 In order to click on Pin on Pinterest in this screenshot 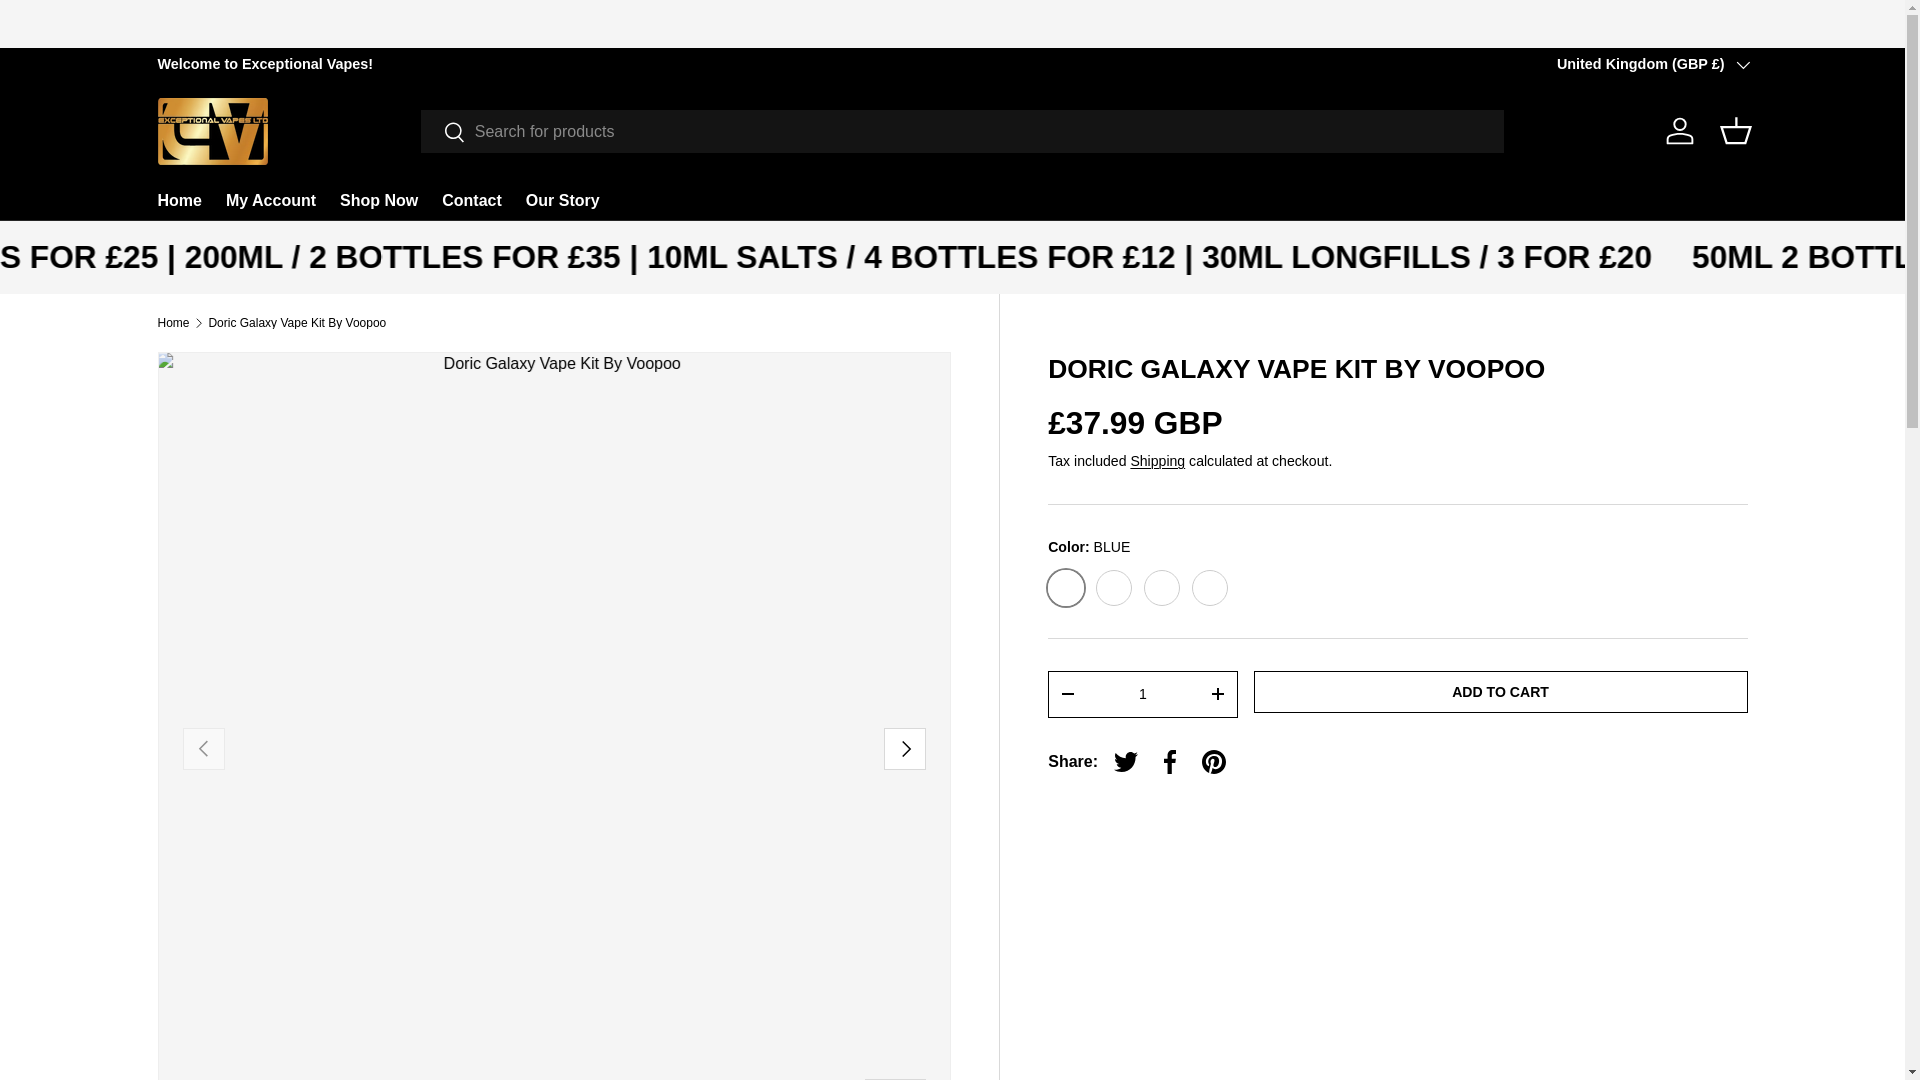, I will do `click(1214, 762)`.